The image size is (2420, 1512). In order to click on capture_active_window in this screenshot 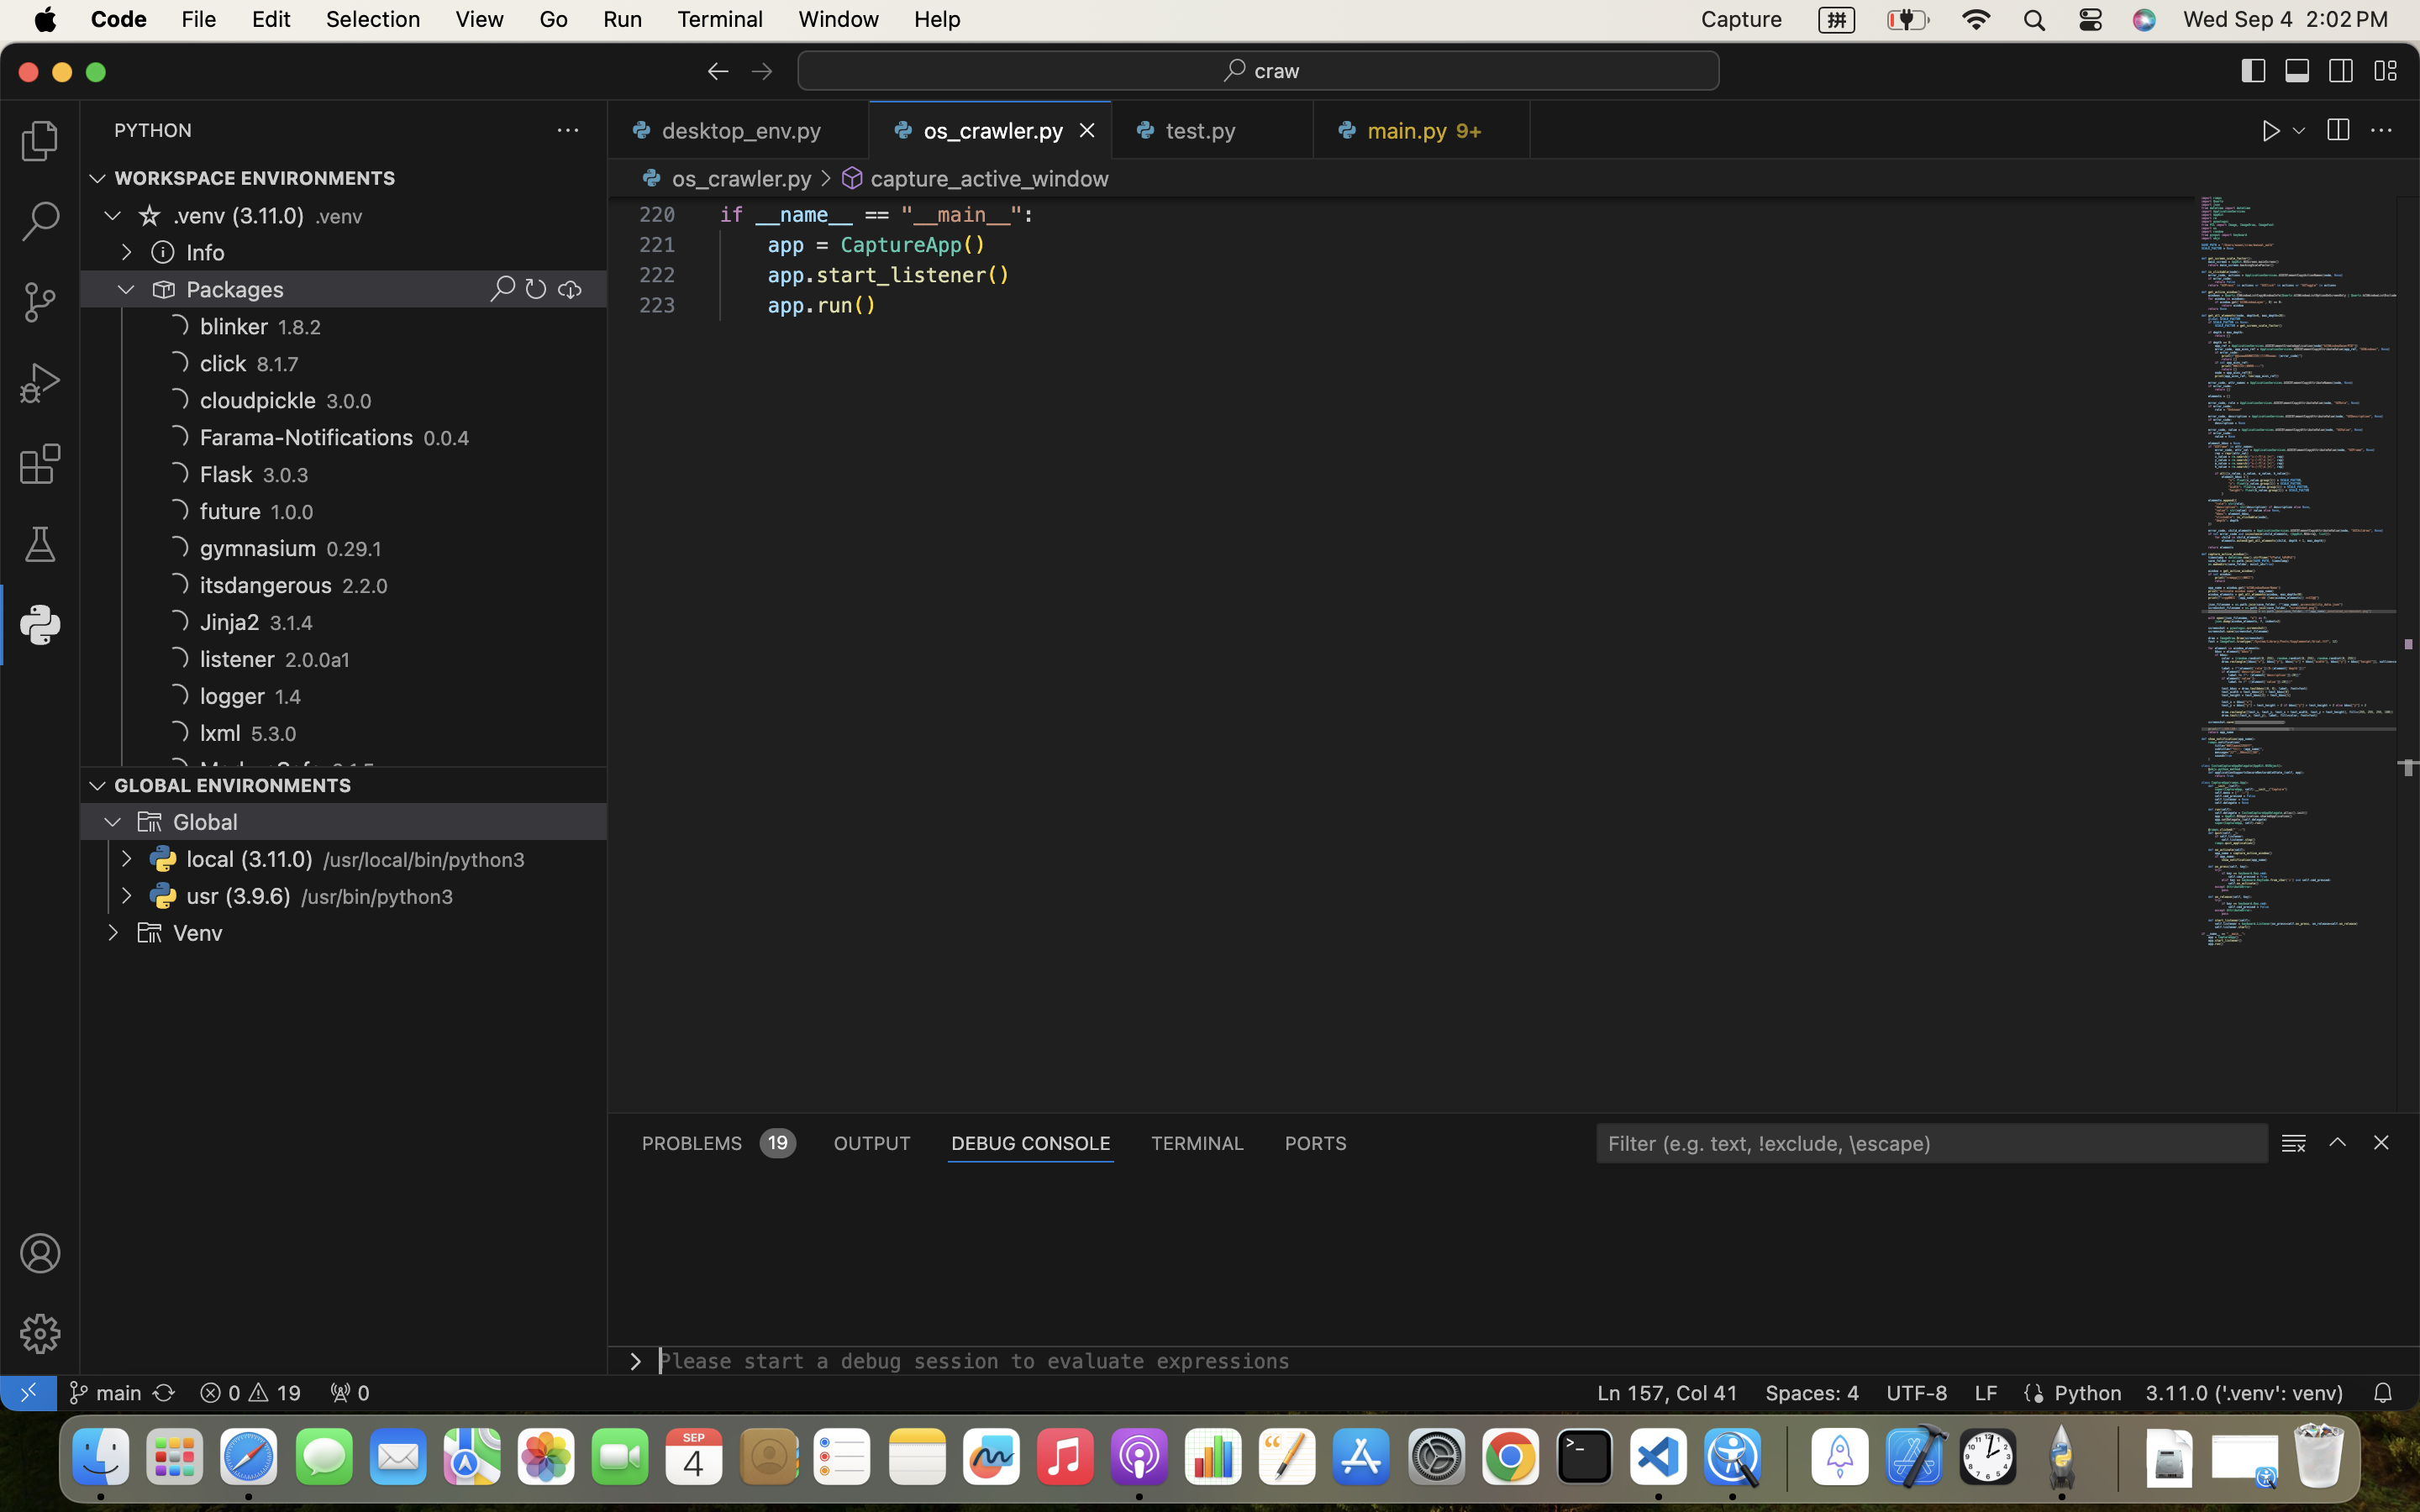, I will do `click(990, 178)`.